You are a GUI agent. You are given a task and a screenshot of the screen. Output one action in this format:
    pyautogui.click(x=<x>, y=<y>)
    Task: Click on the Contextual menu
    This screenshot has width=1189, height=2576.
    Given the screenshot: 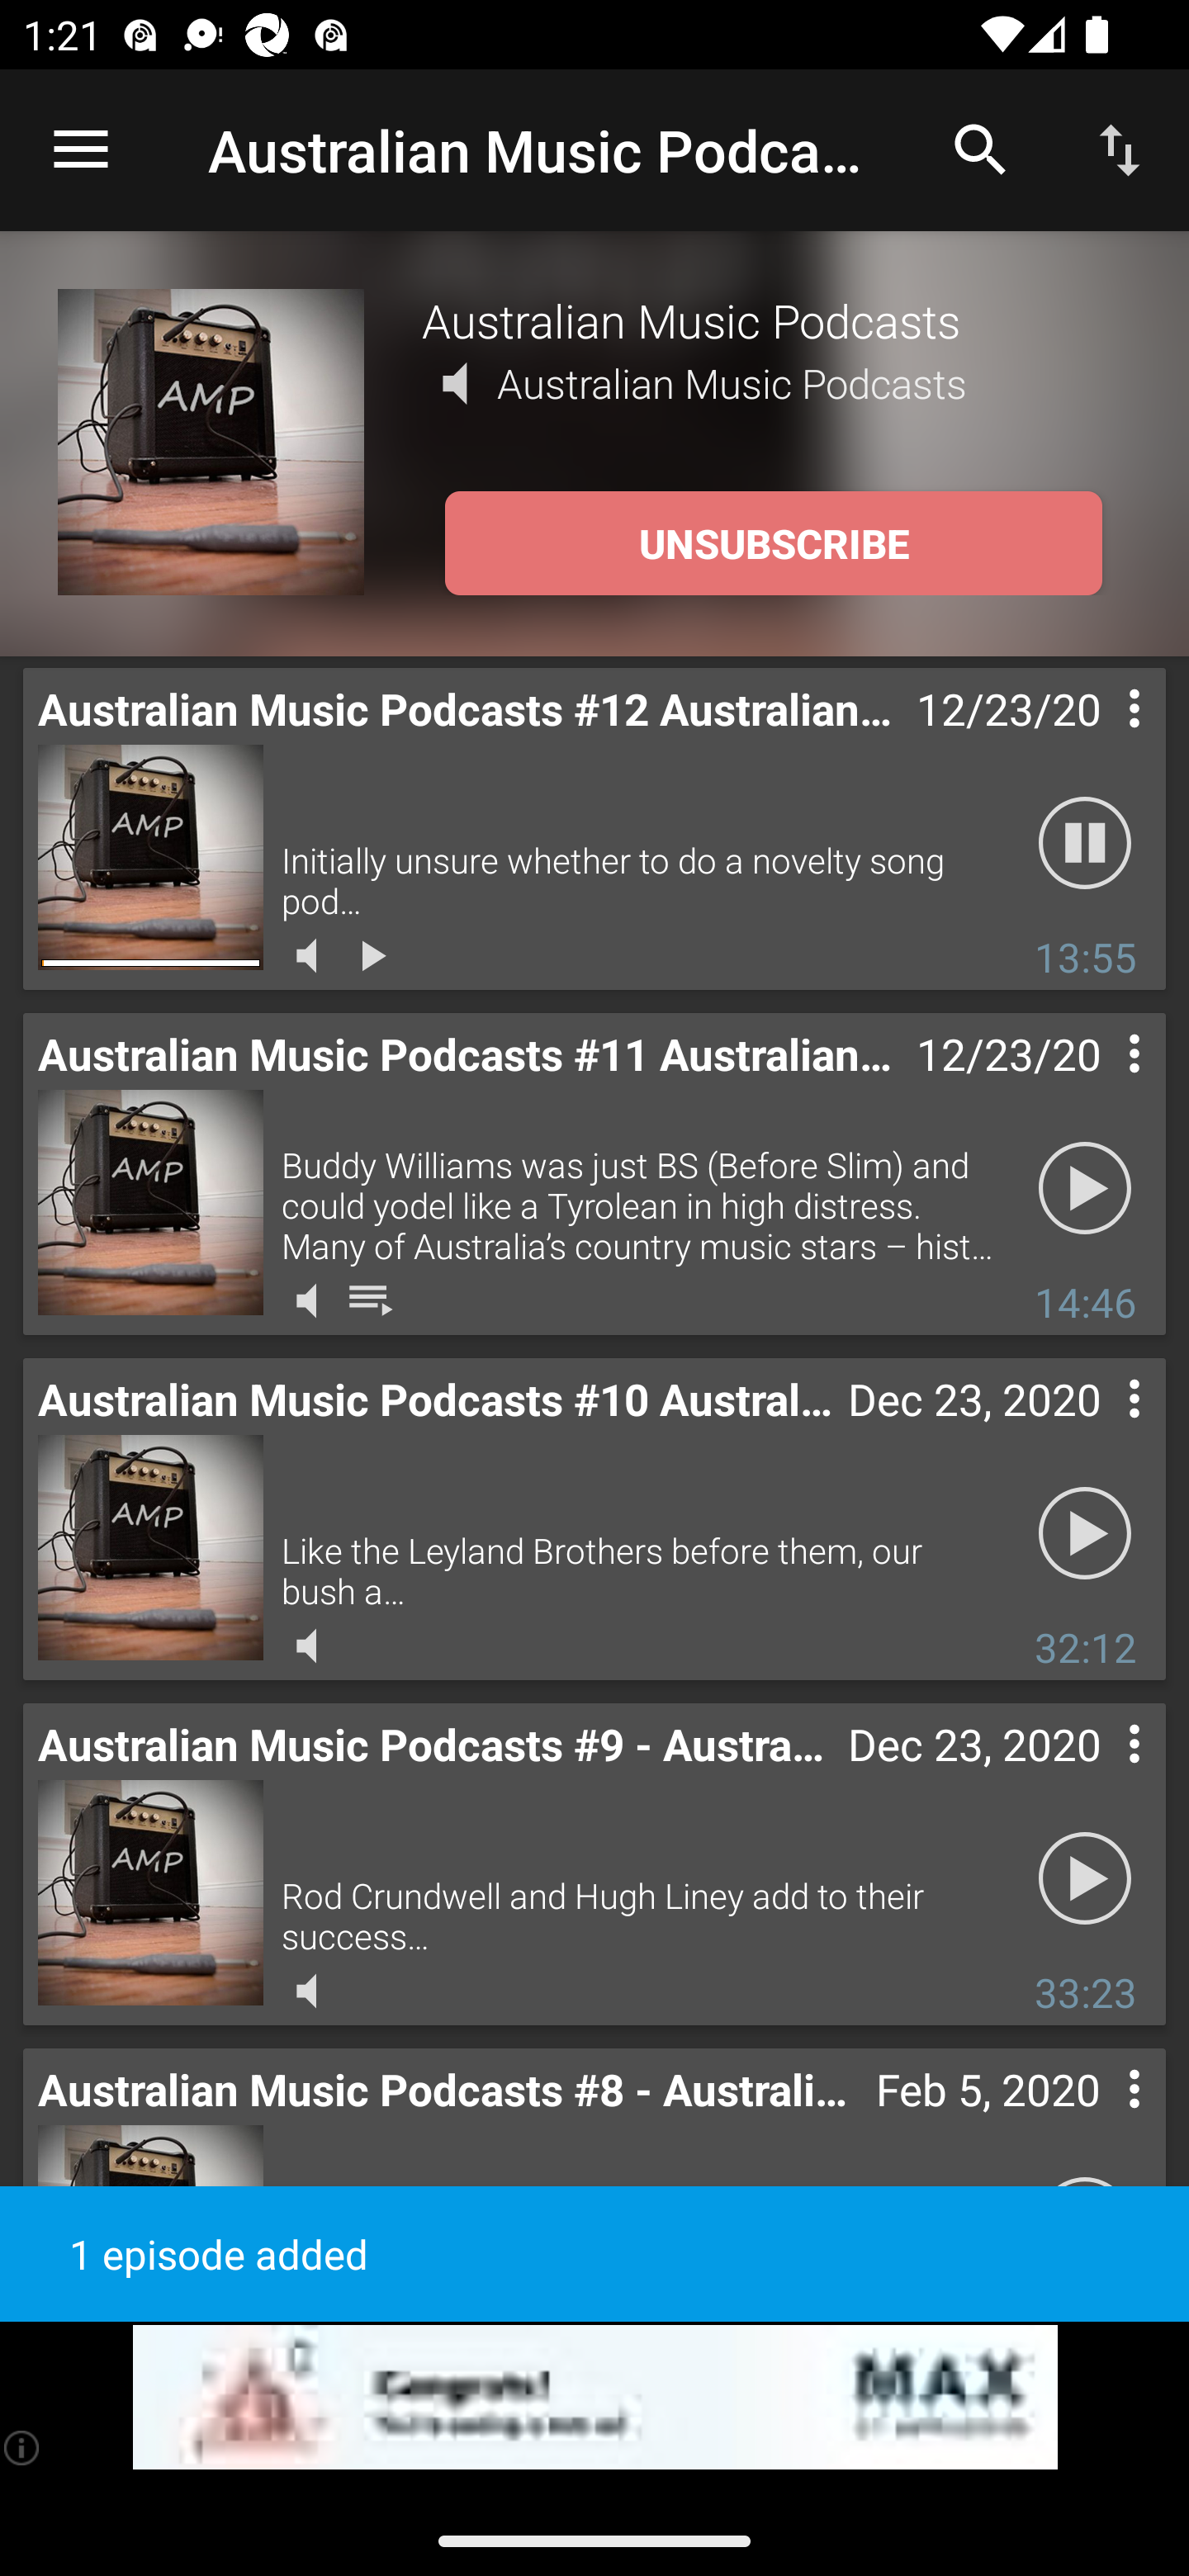 What is the action you would take?
    pyautogui.click(x=1098, y=741)
    